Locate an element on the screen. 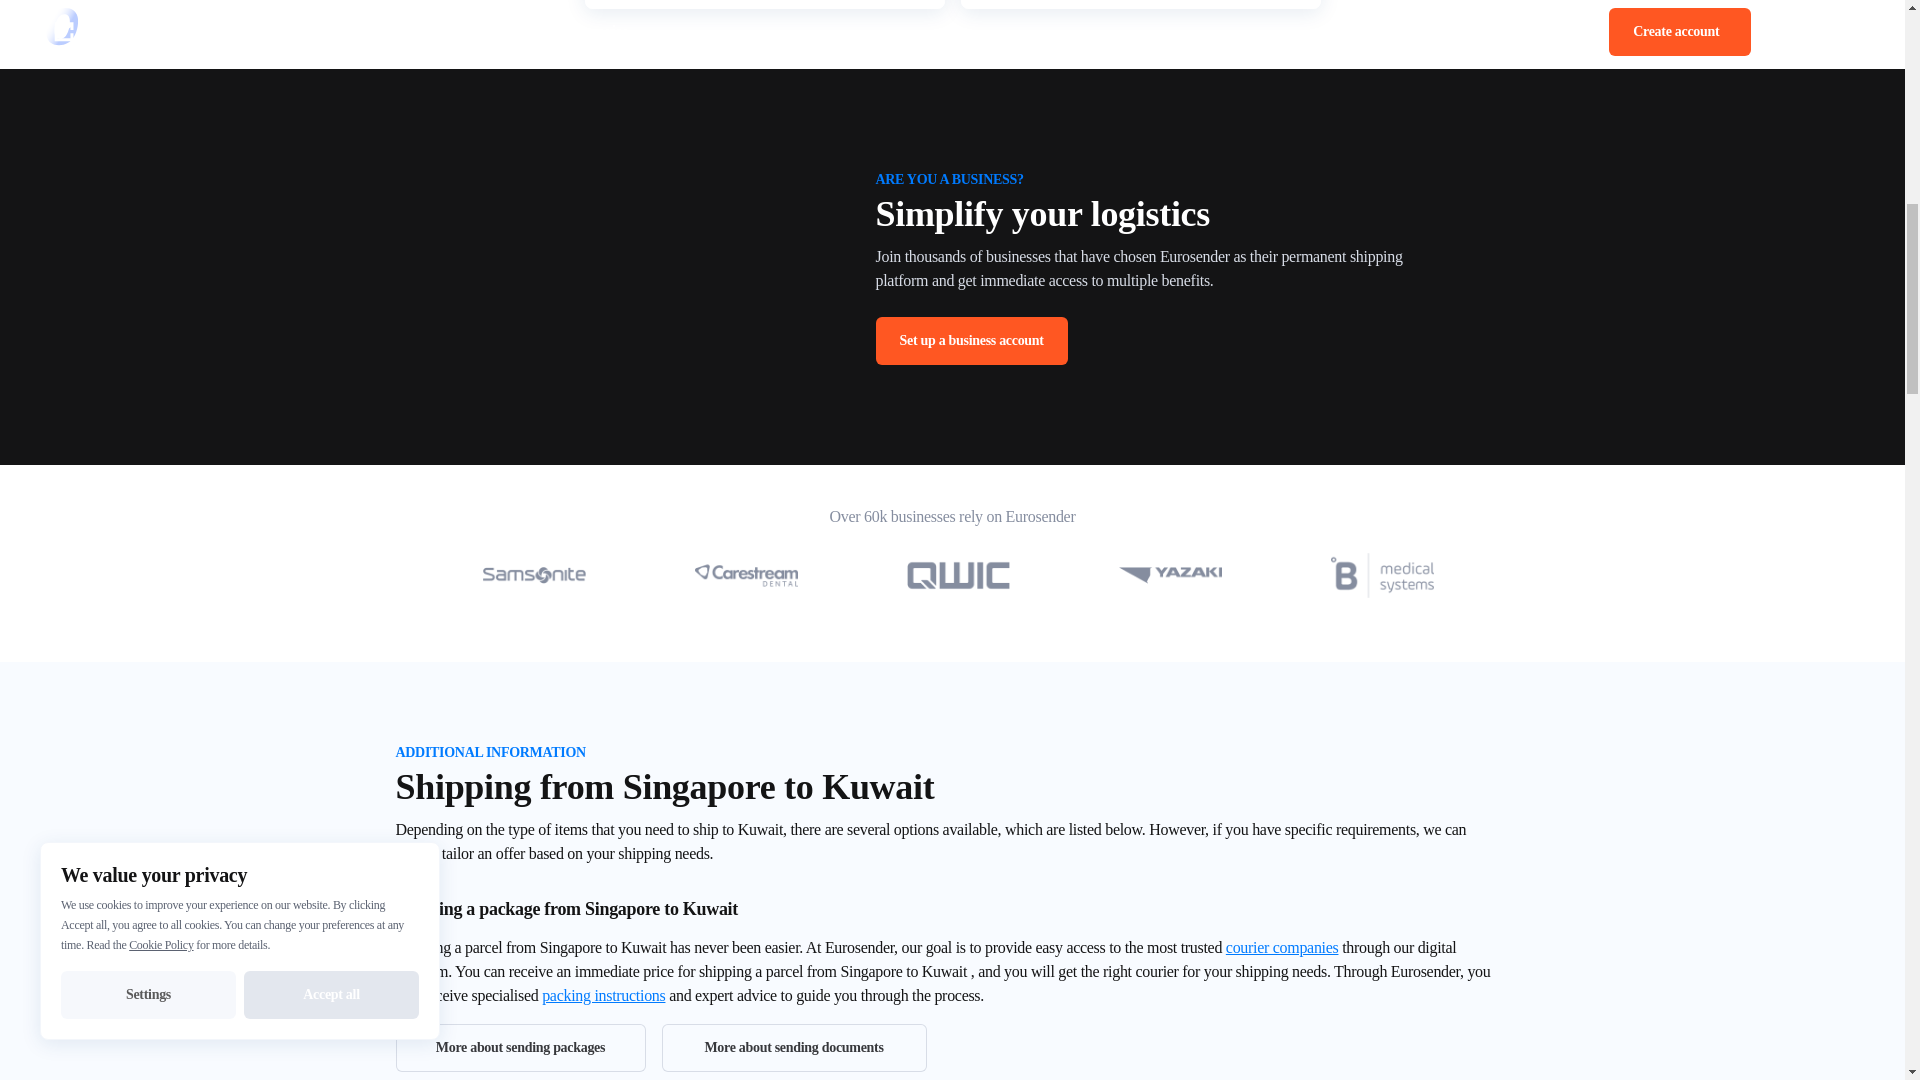 This screenshot has height=1080, width=1920. More about sending documents is located at coordinates (794, 1048).